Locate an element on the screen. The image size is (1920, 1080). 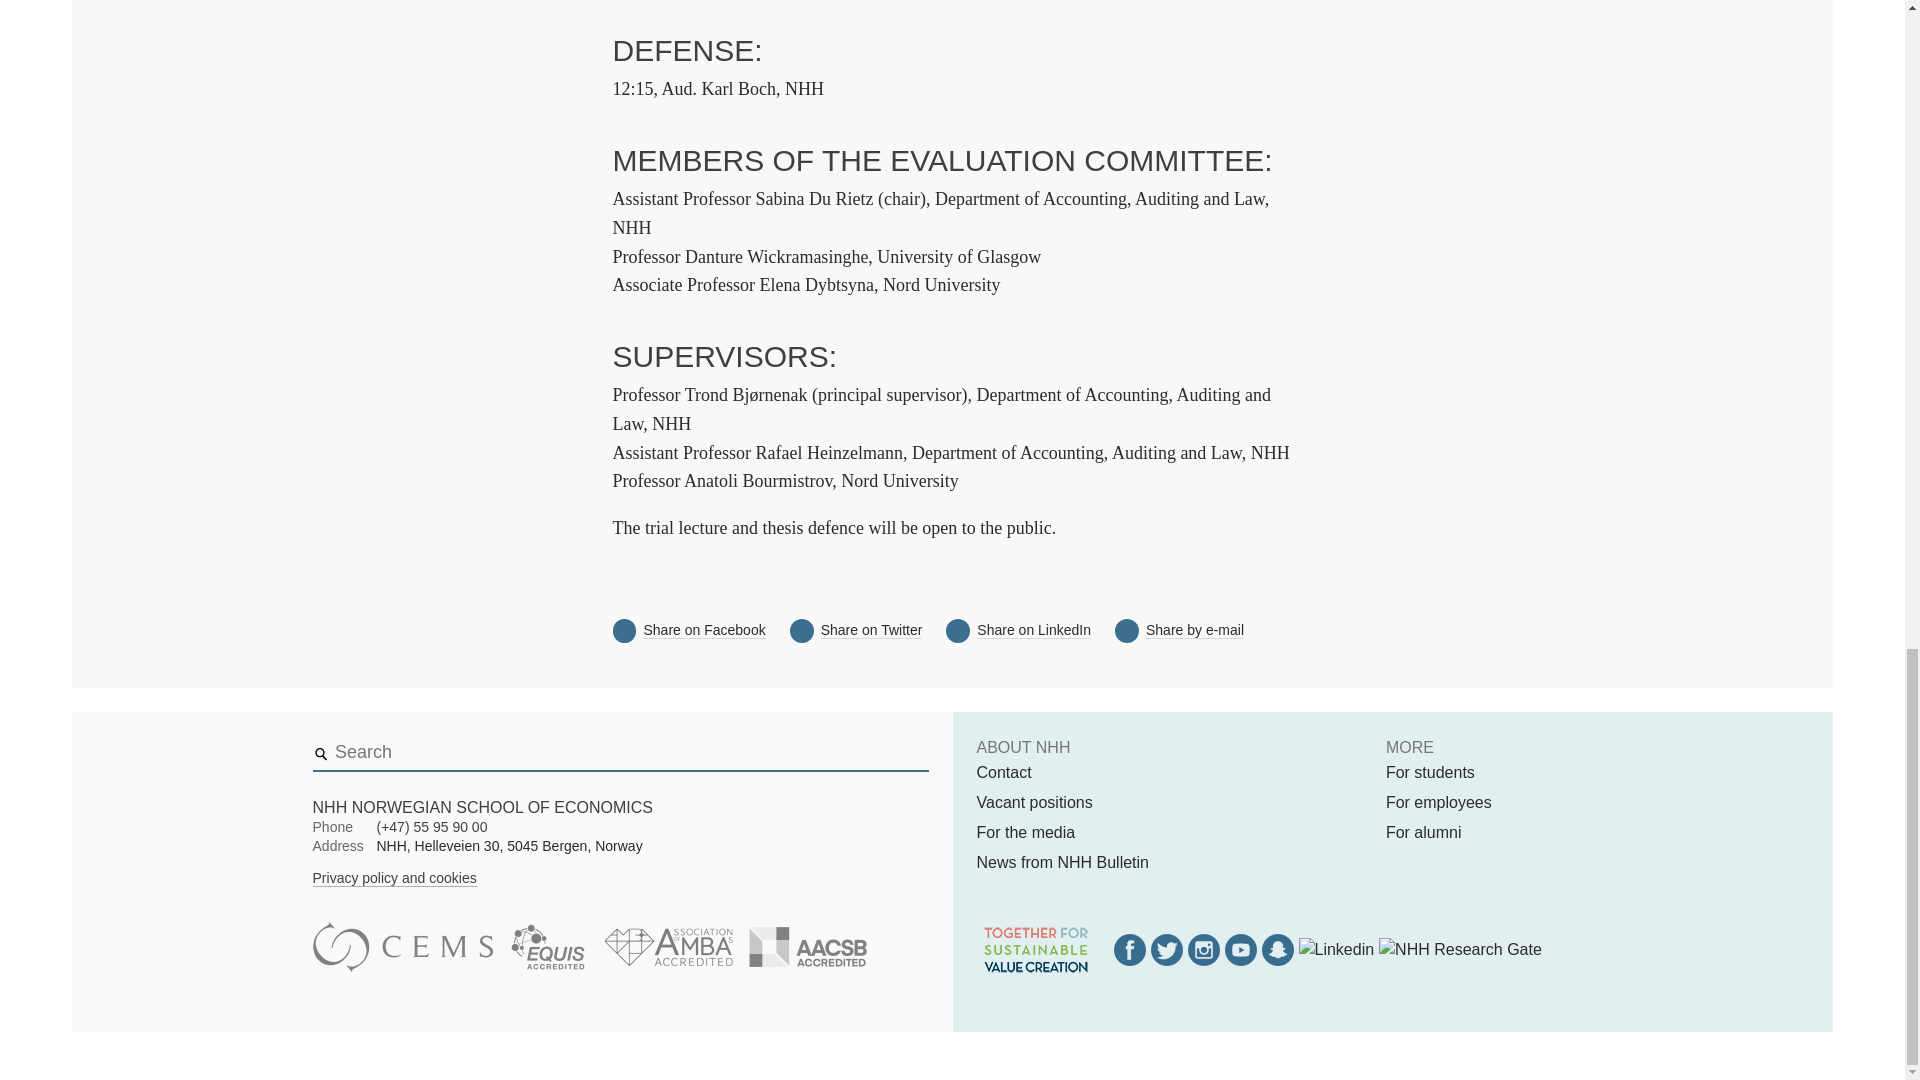
Privacy policy and cookies is located at coordinates (394, 878).